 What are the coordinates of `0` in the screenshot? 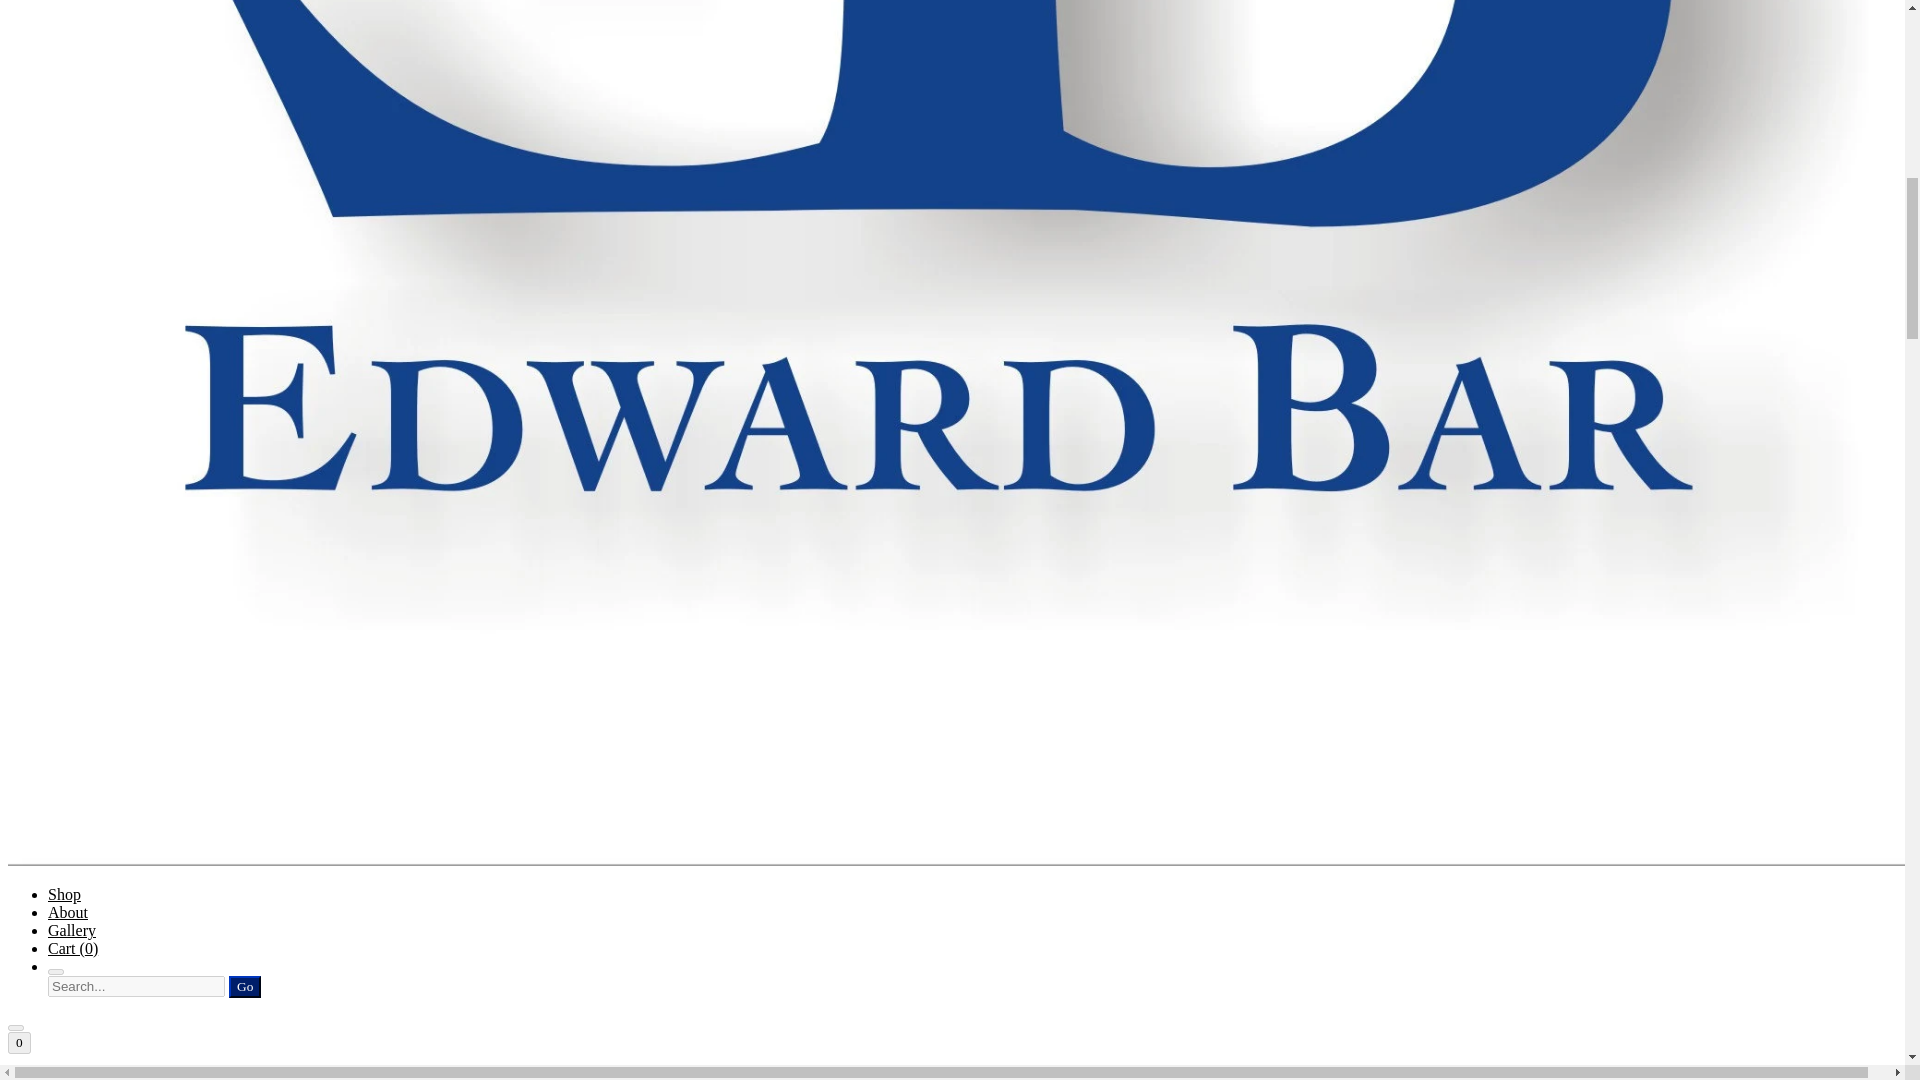 It's located at (18, 1043).